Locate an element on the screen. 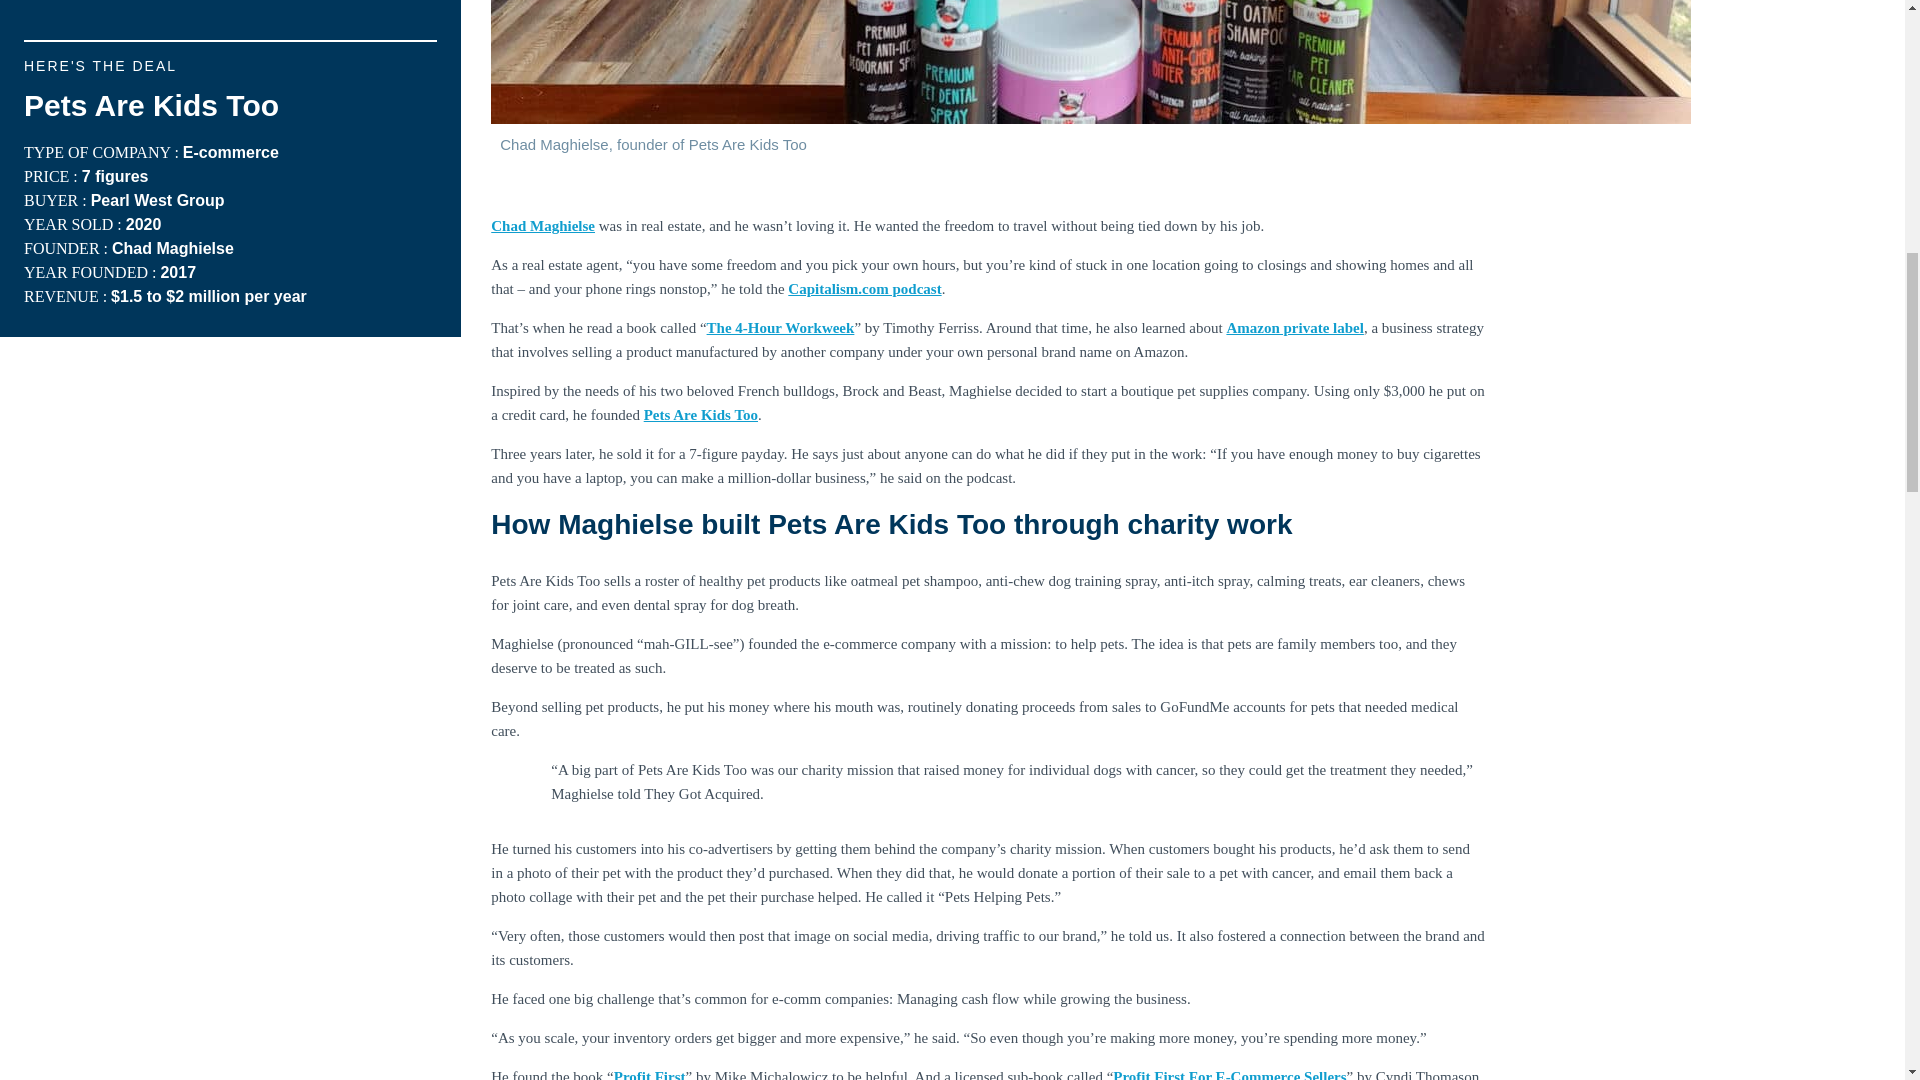 The image size is (1920, 1080). Pets Are Kids Too is located at coordinates (700, 415).